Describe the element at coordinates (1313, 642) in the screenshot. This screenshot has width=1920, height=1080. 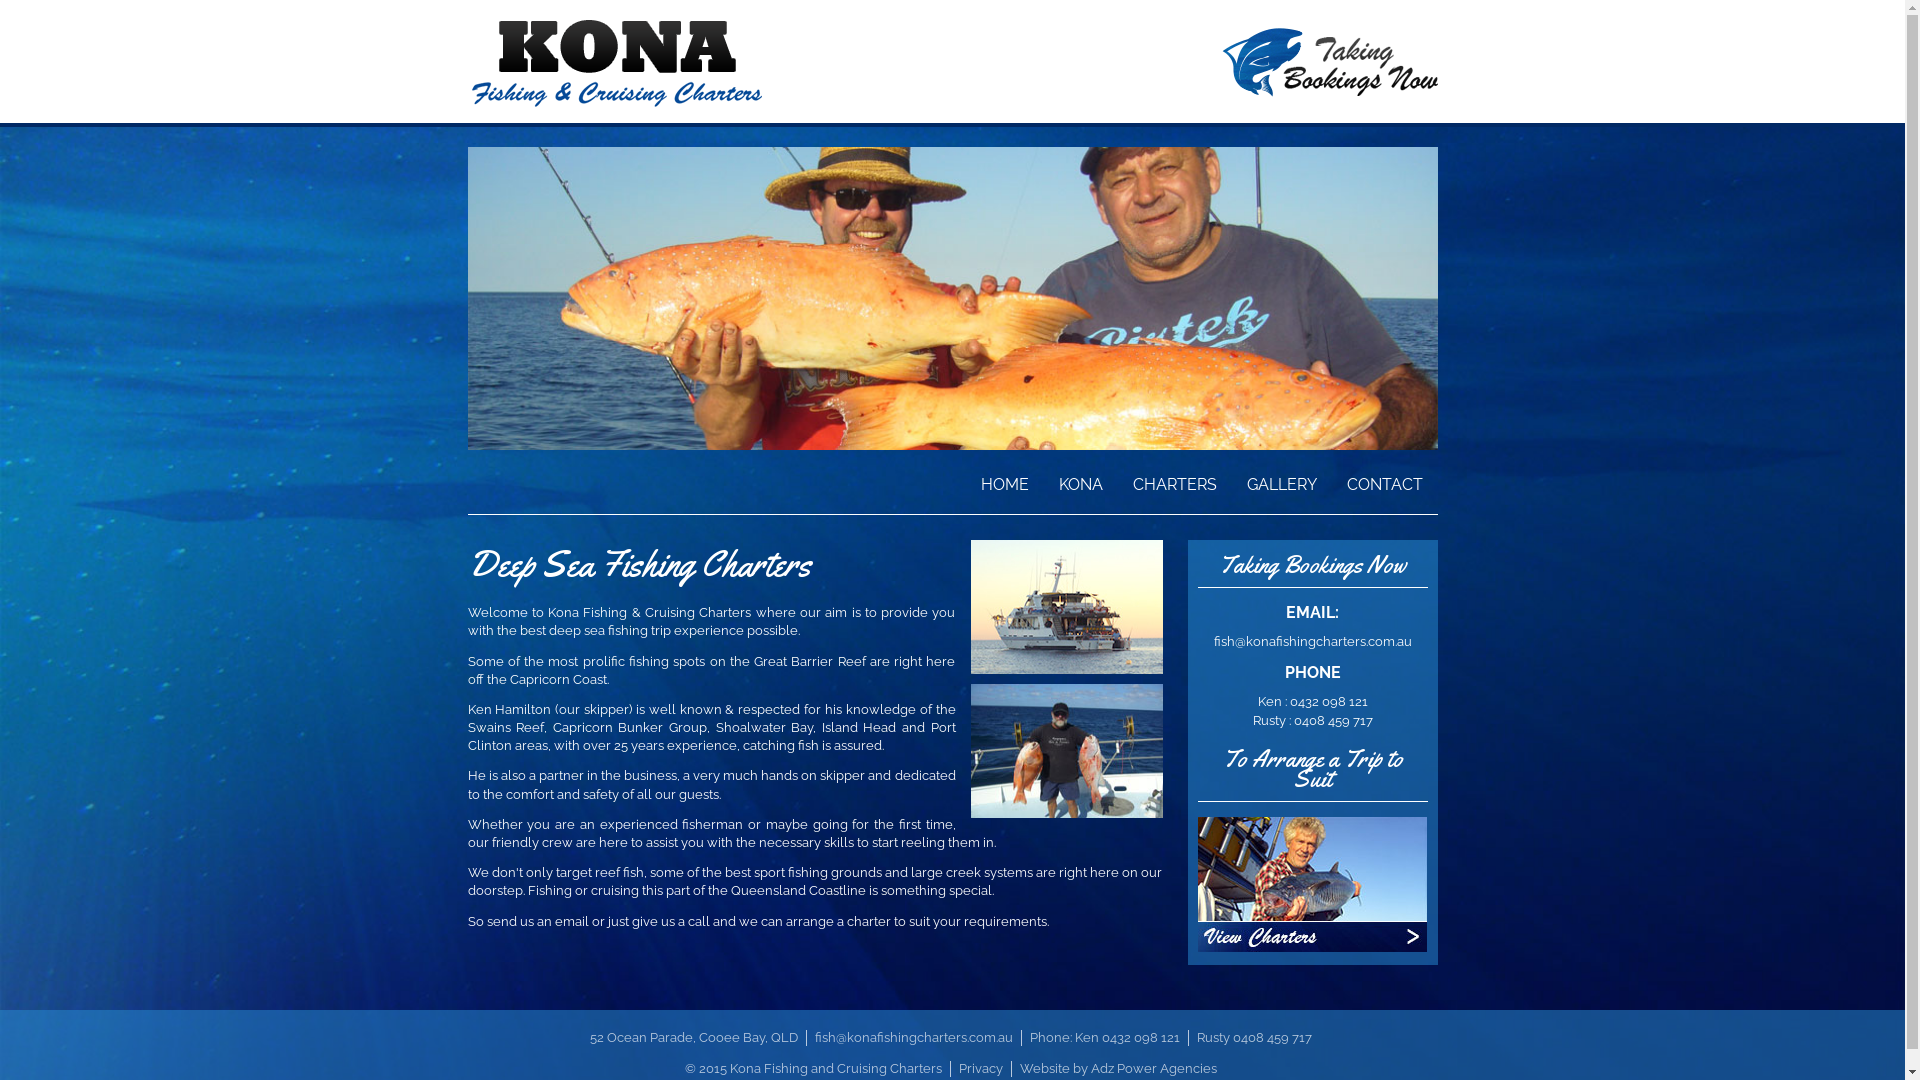
I see `fish@konafishingcharters.com.au` at that location.